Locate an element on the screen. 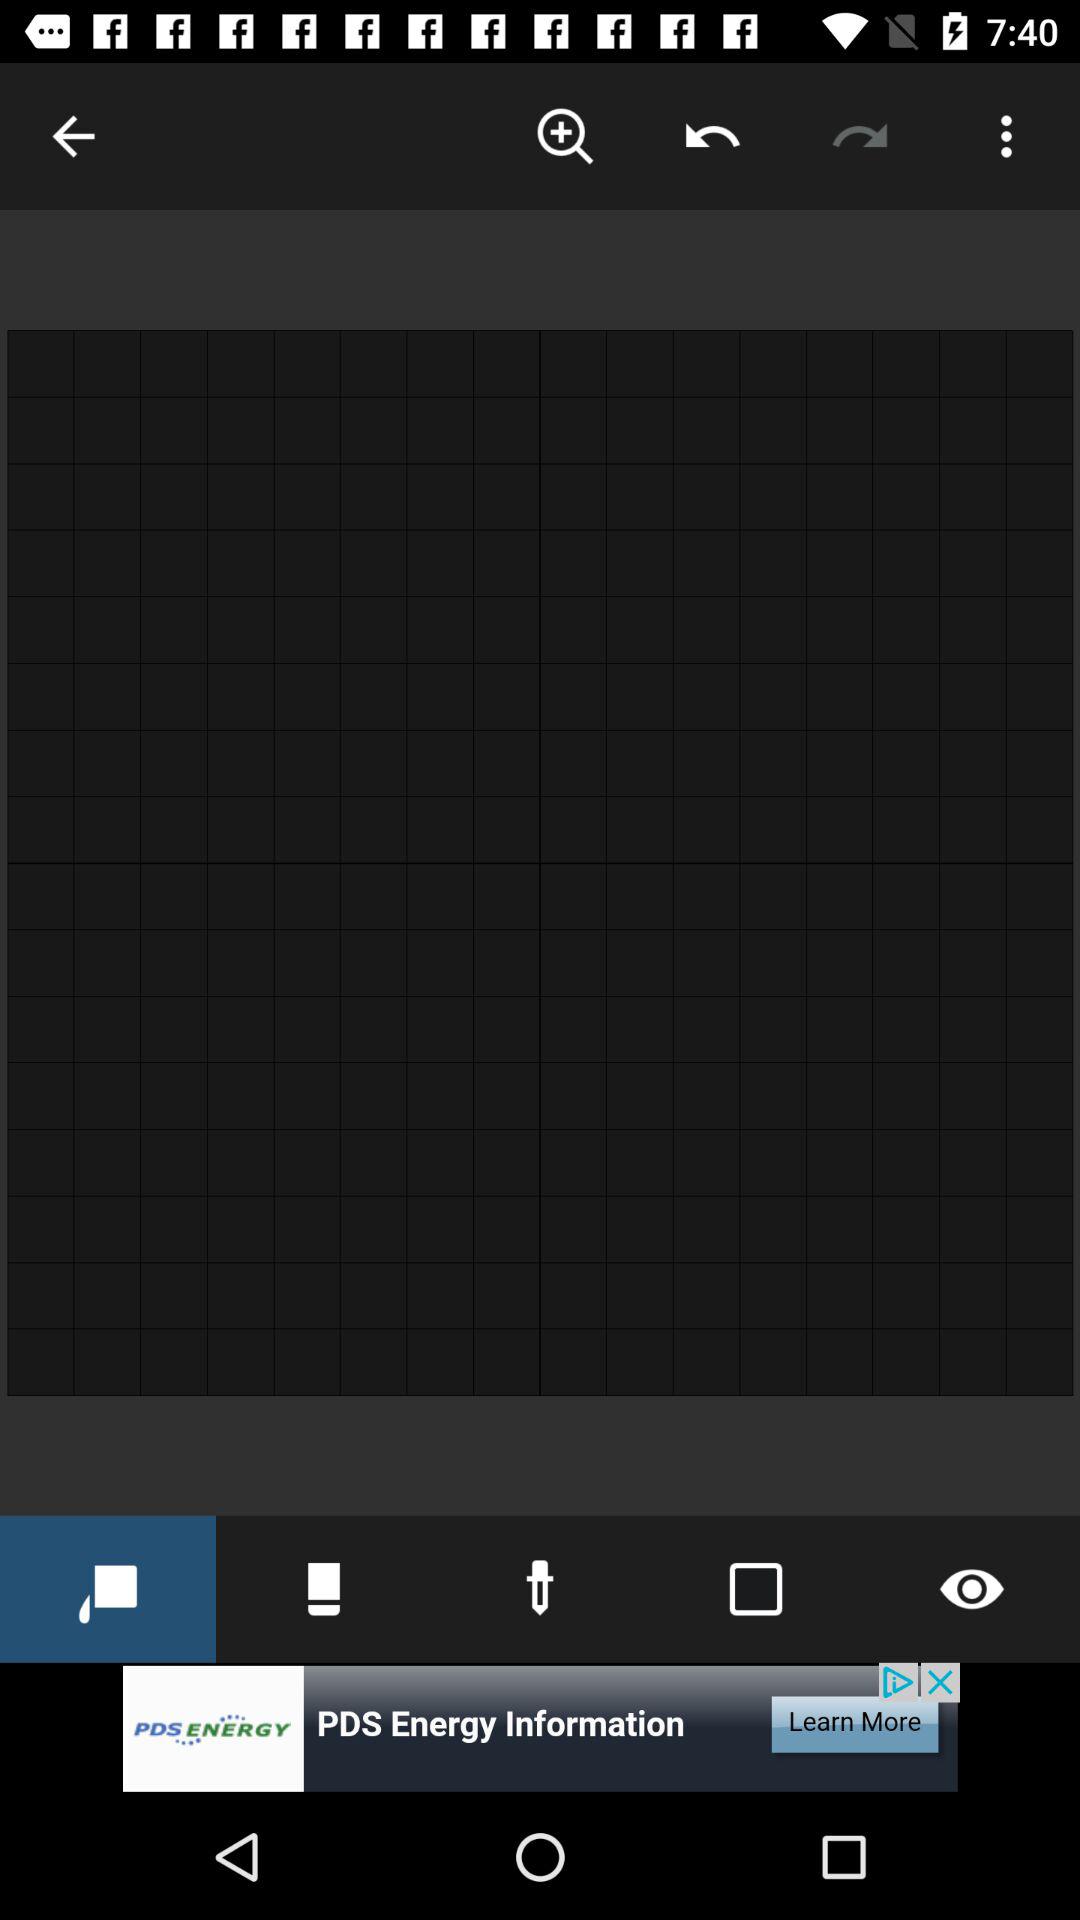 This screenshot has height=1920, width=1080. advertisement is located at coordinates (540, 1728).